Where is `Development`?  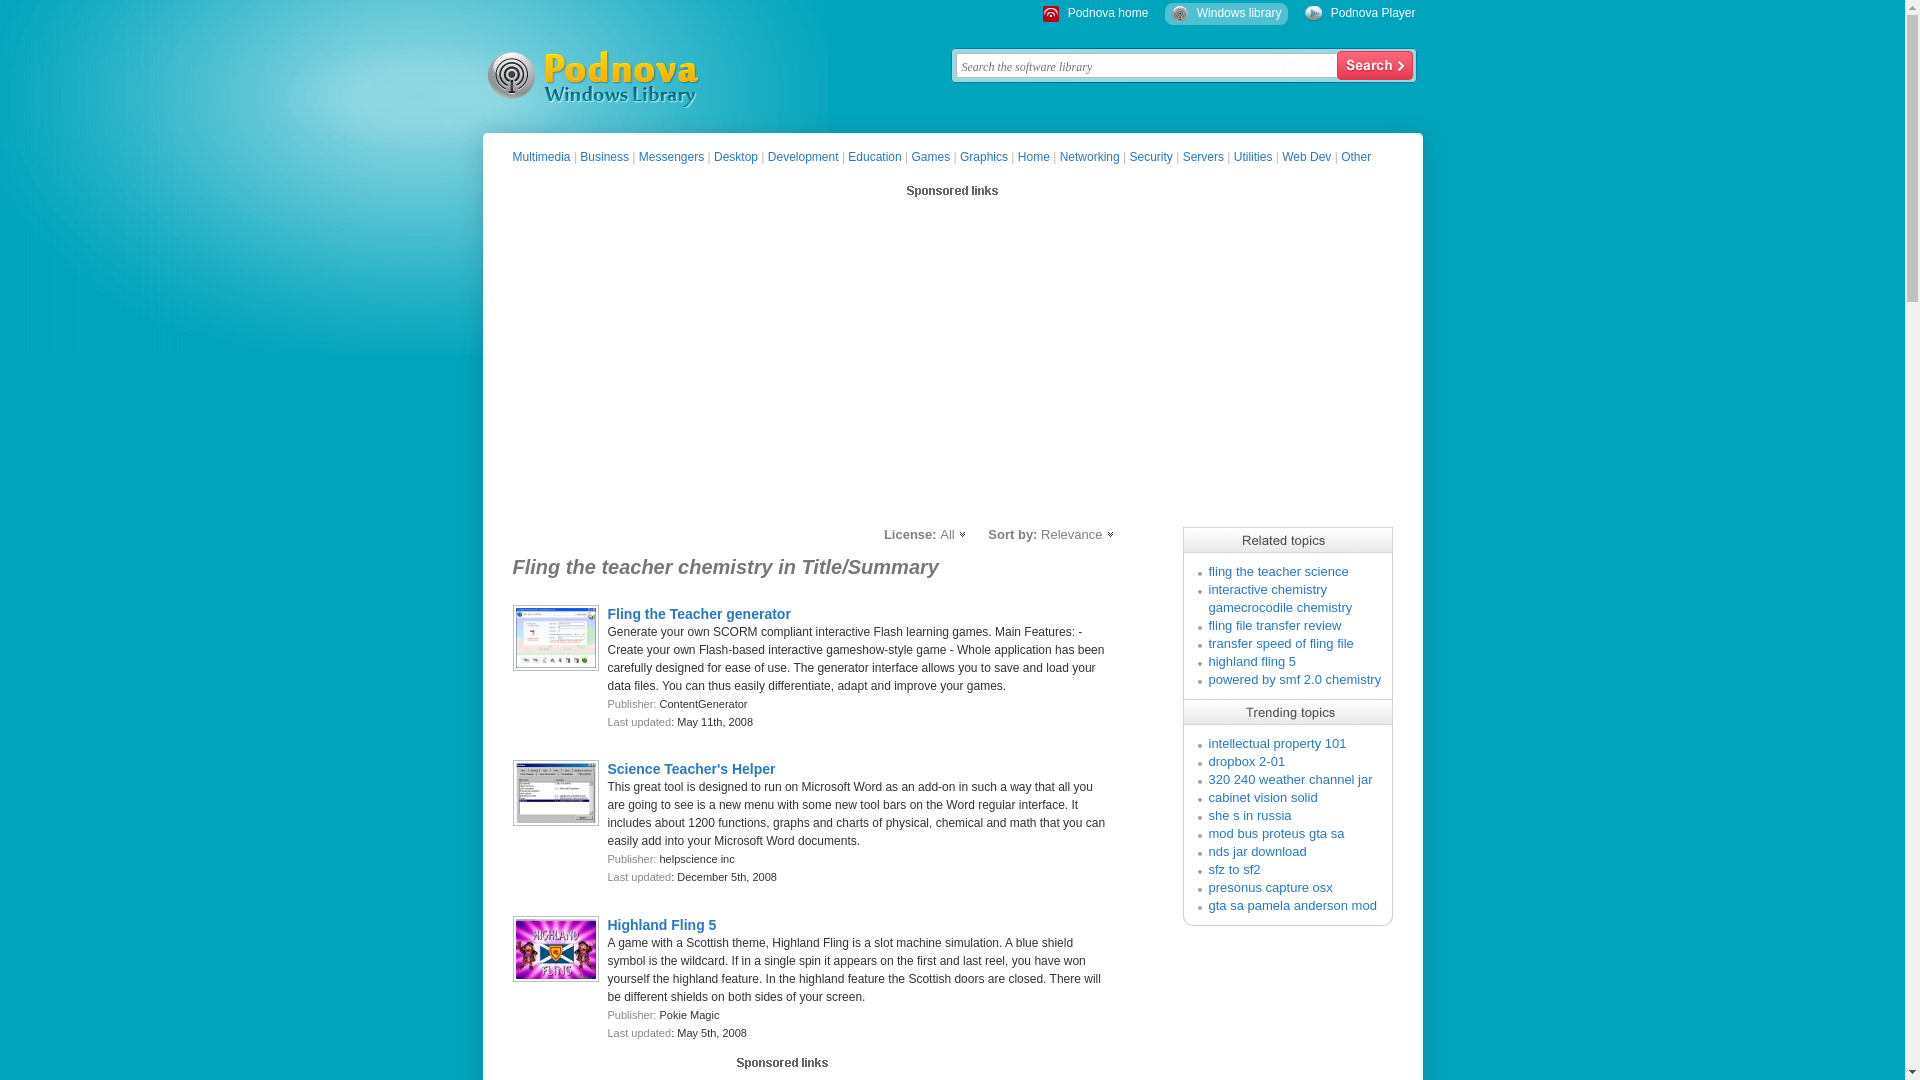
Development is located at coordinates (804, 157).